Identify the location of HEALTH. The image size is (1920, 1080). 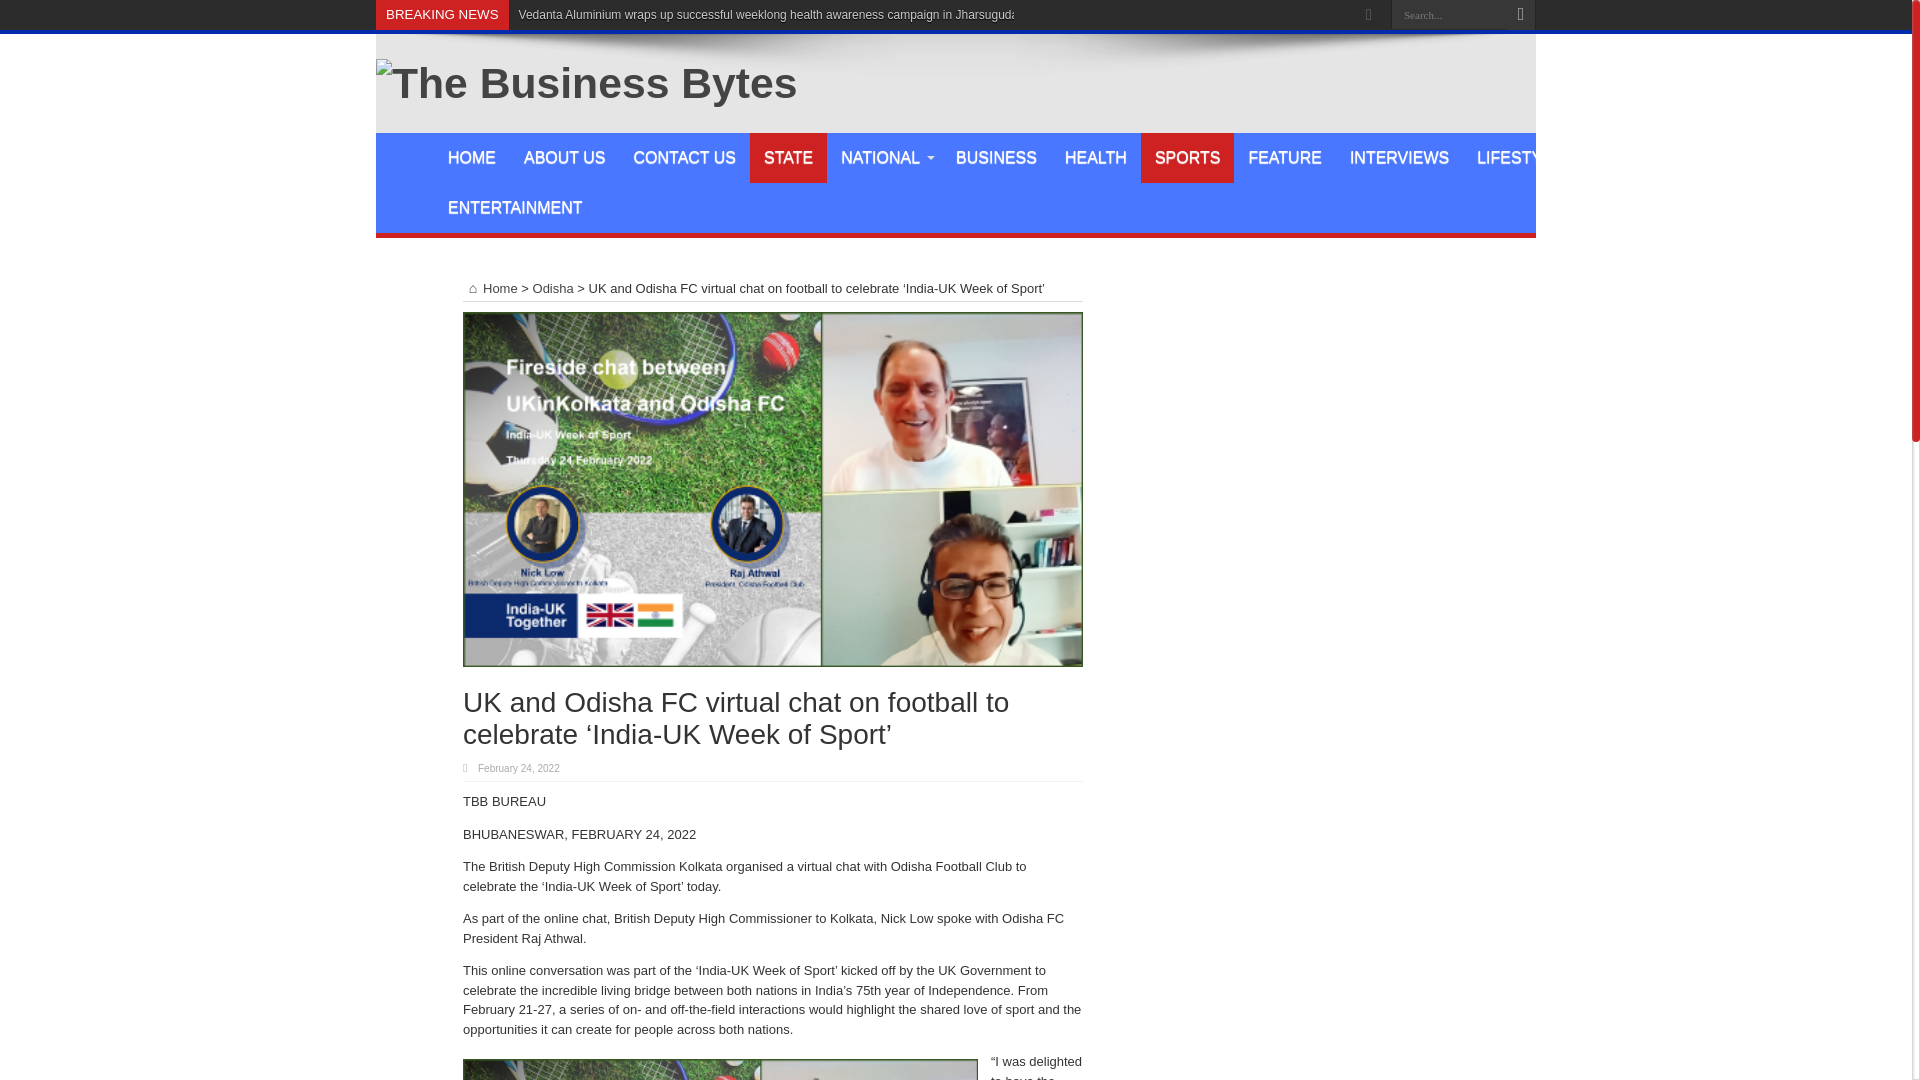
(1095, 157).